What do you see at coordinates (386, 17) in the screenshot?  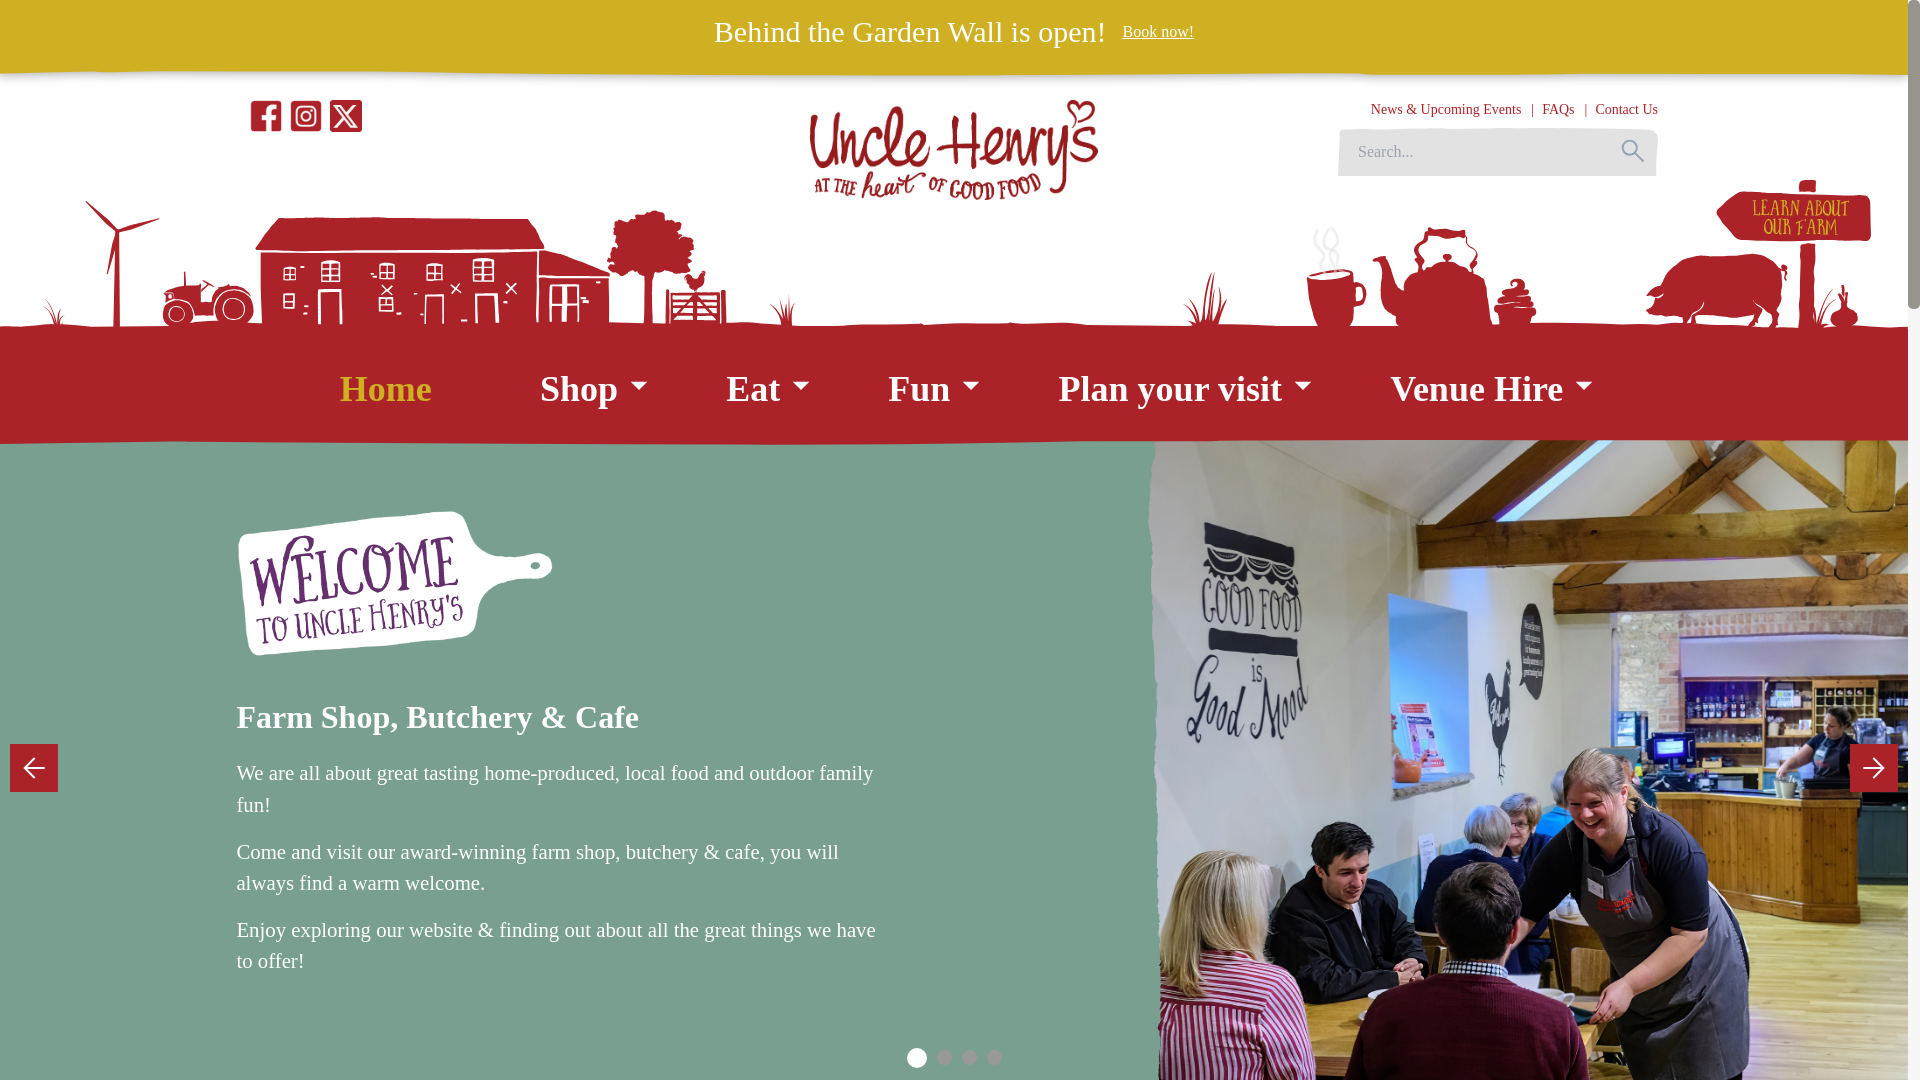 I see `Home` at bounding box center [386, 17].